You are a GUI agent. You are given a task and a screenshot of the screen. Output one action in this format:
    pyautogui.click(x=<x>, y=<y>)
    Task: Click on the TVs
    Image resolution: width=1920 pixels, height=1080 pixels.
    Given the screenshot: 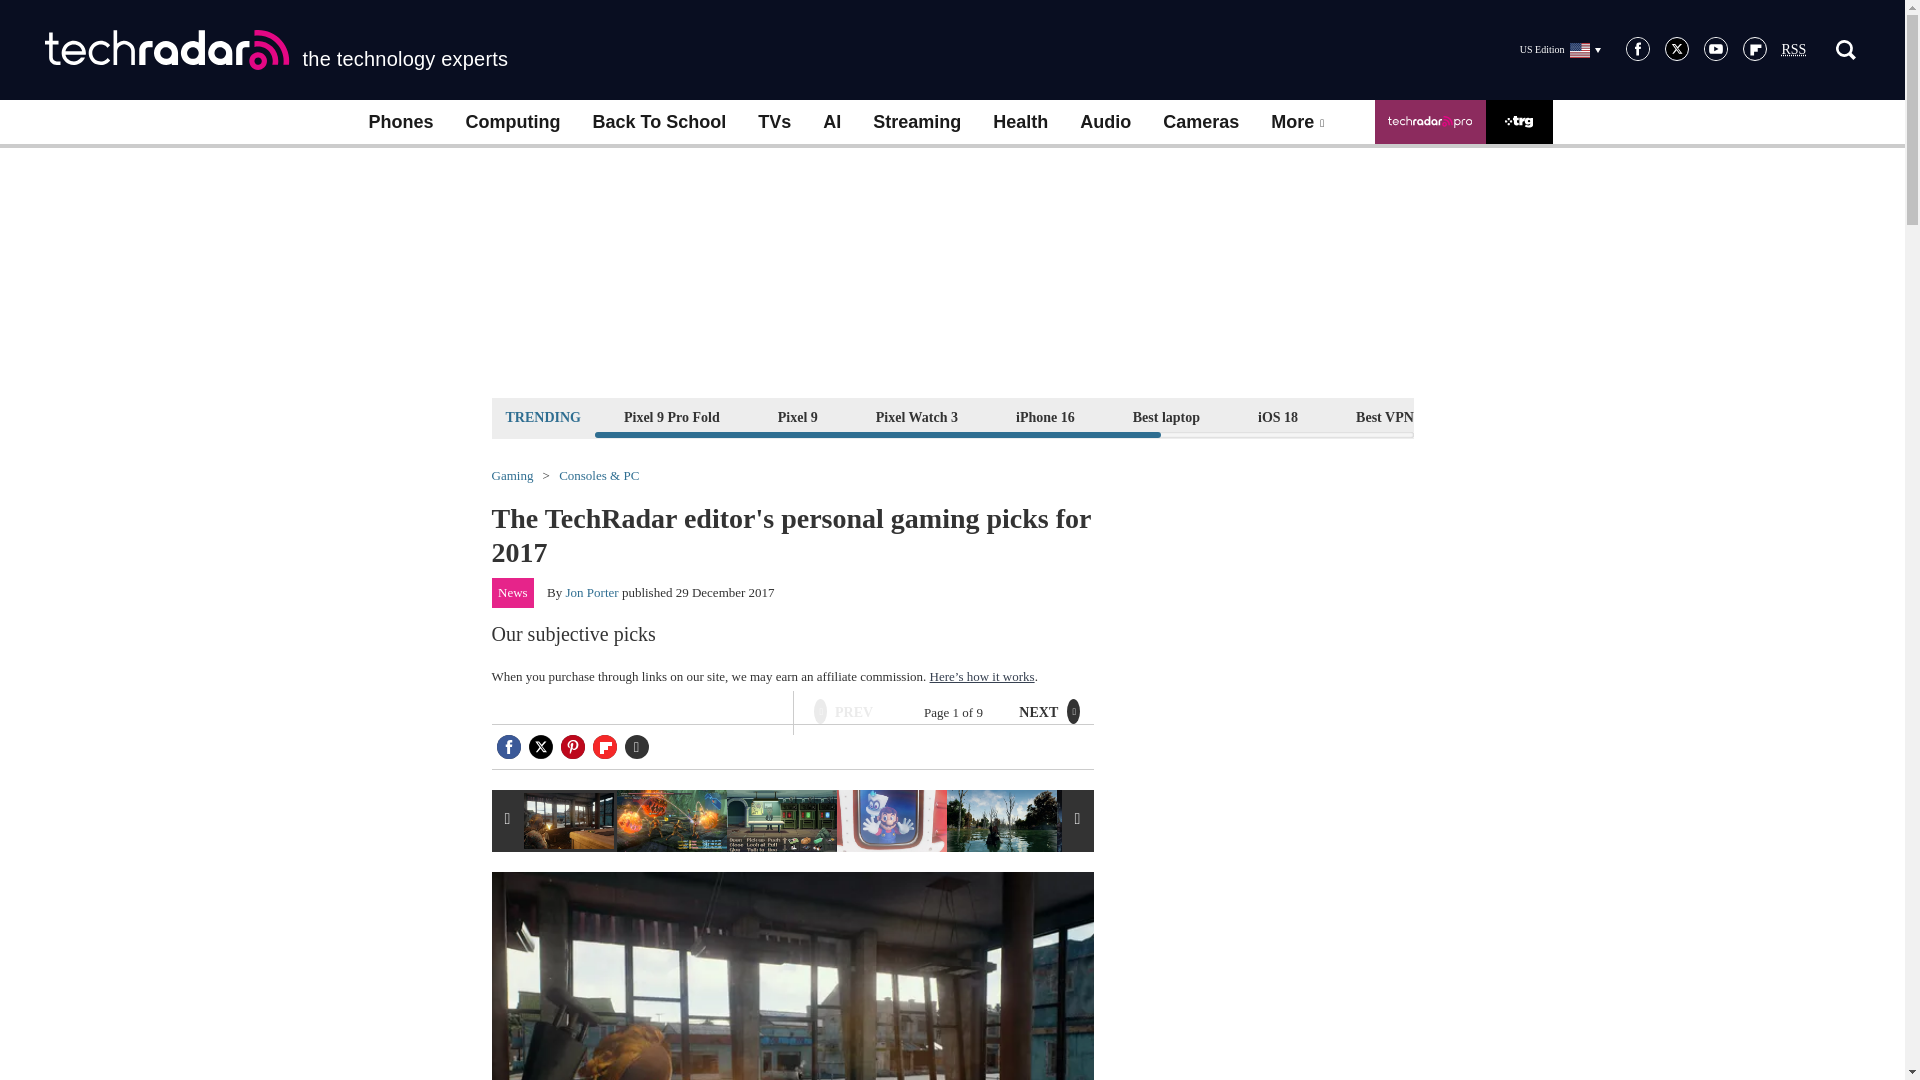 What is the action you would take?
    pyautogui.click(x=774, y=122)
    